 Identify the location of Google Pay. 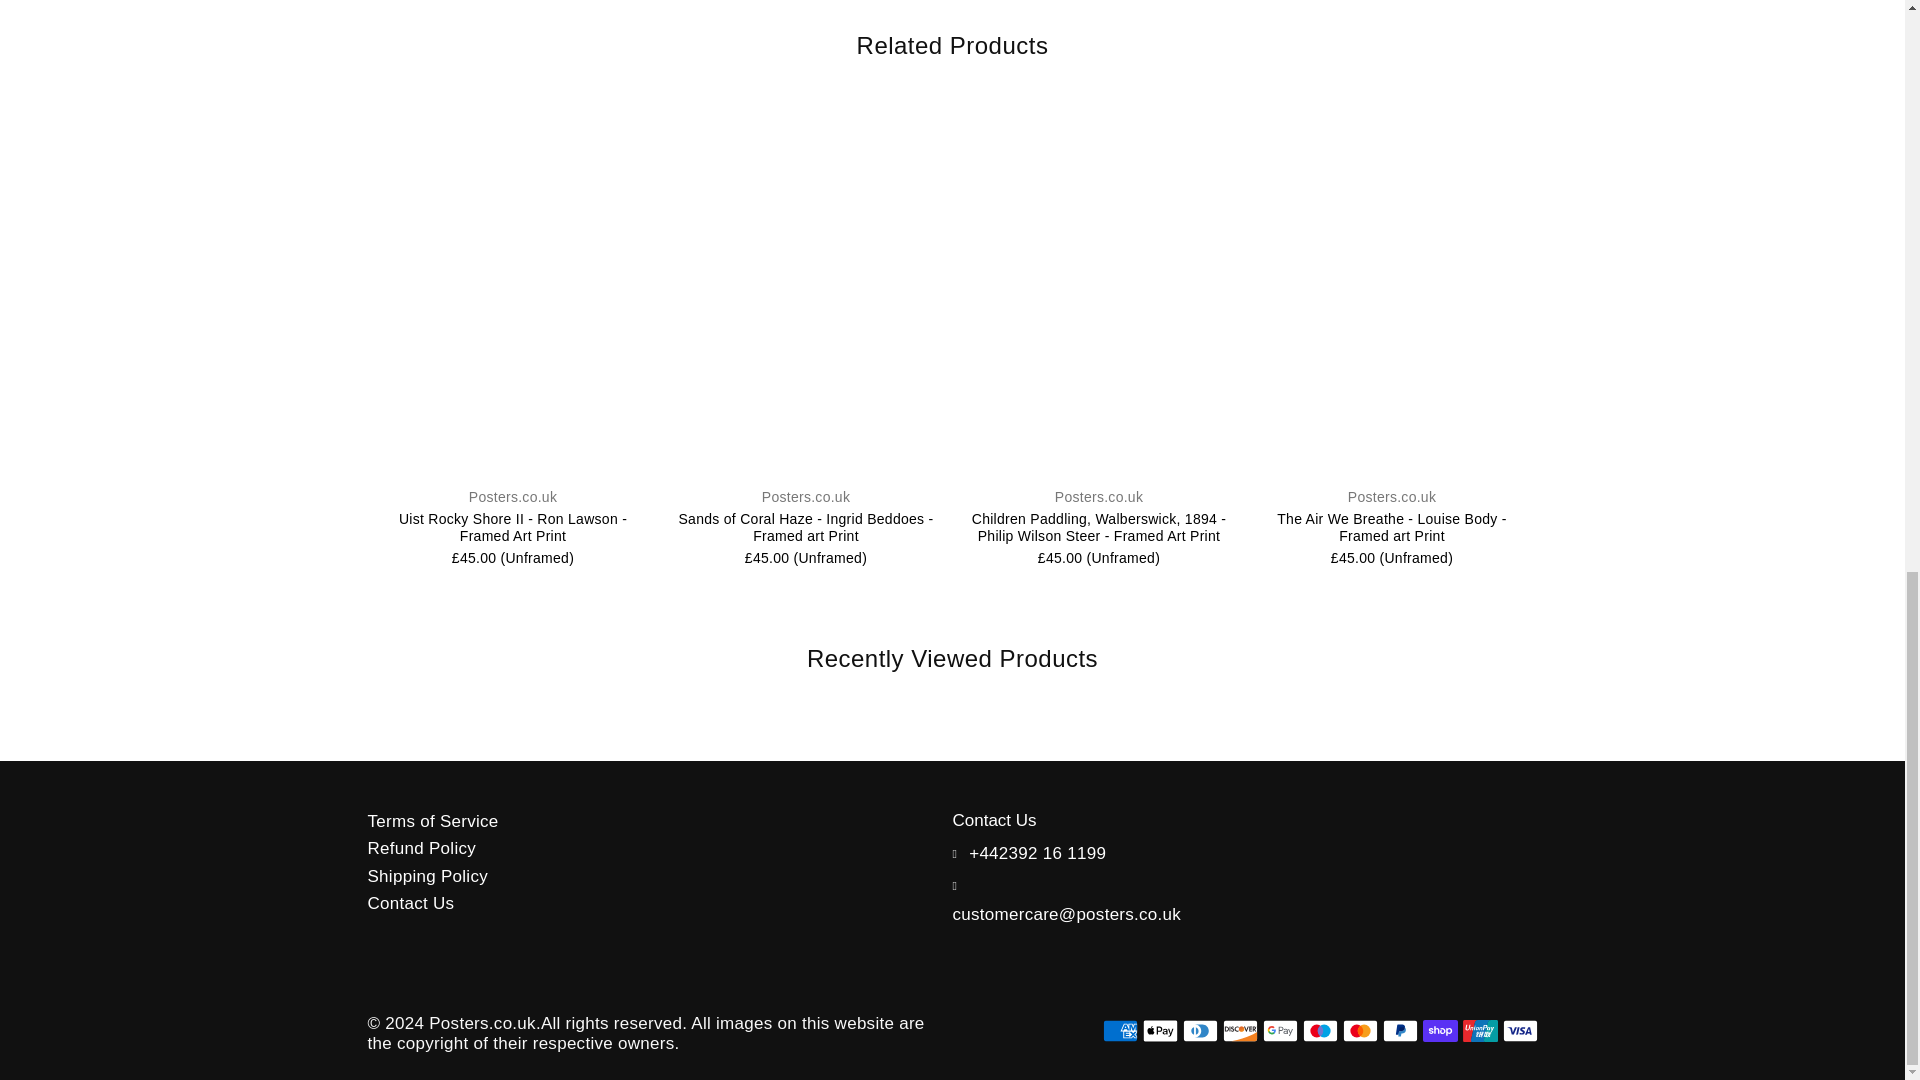
(1279, 1031).